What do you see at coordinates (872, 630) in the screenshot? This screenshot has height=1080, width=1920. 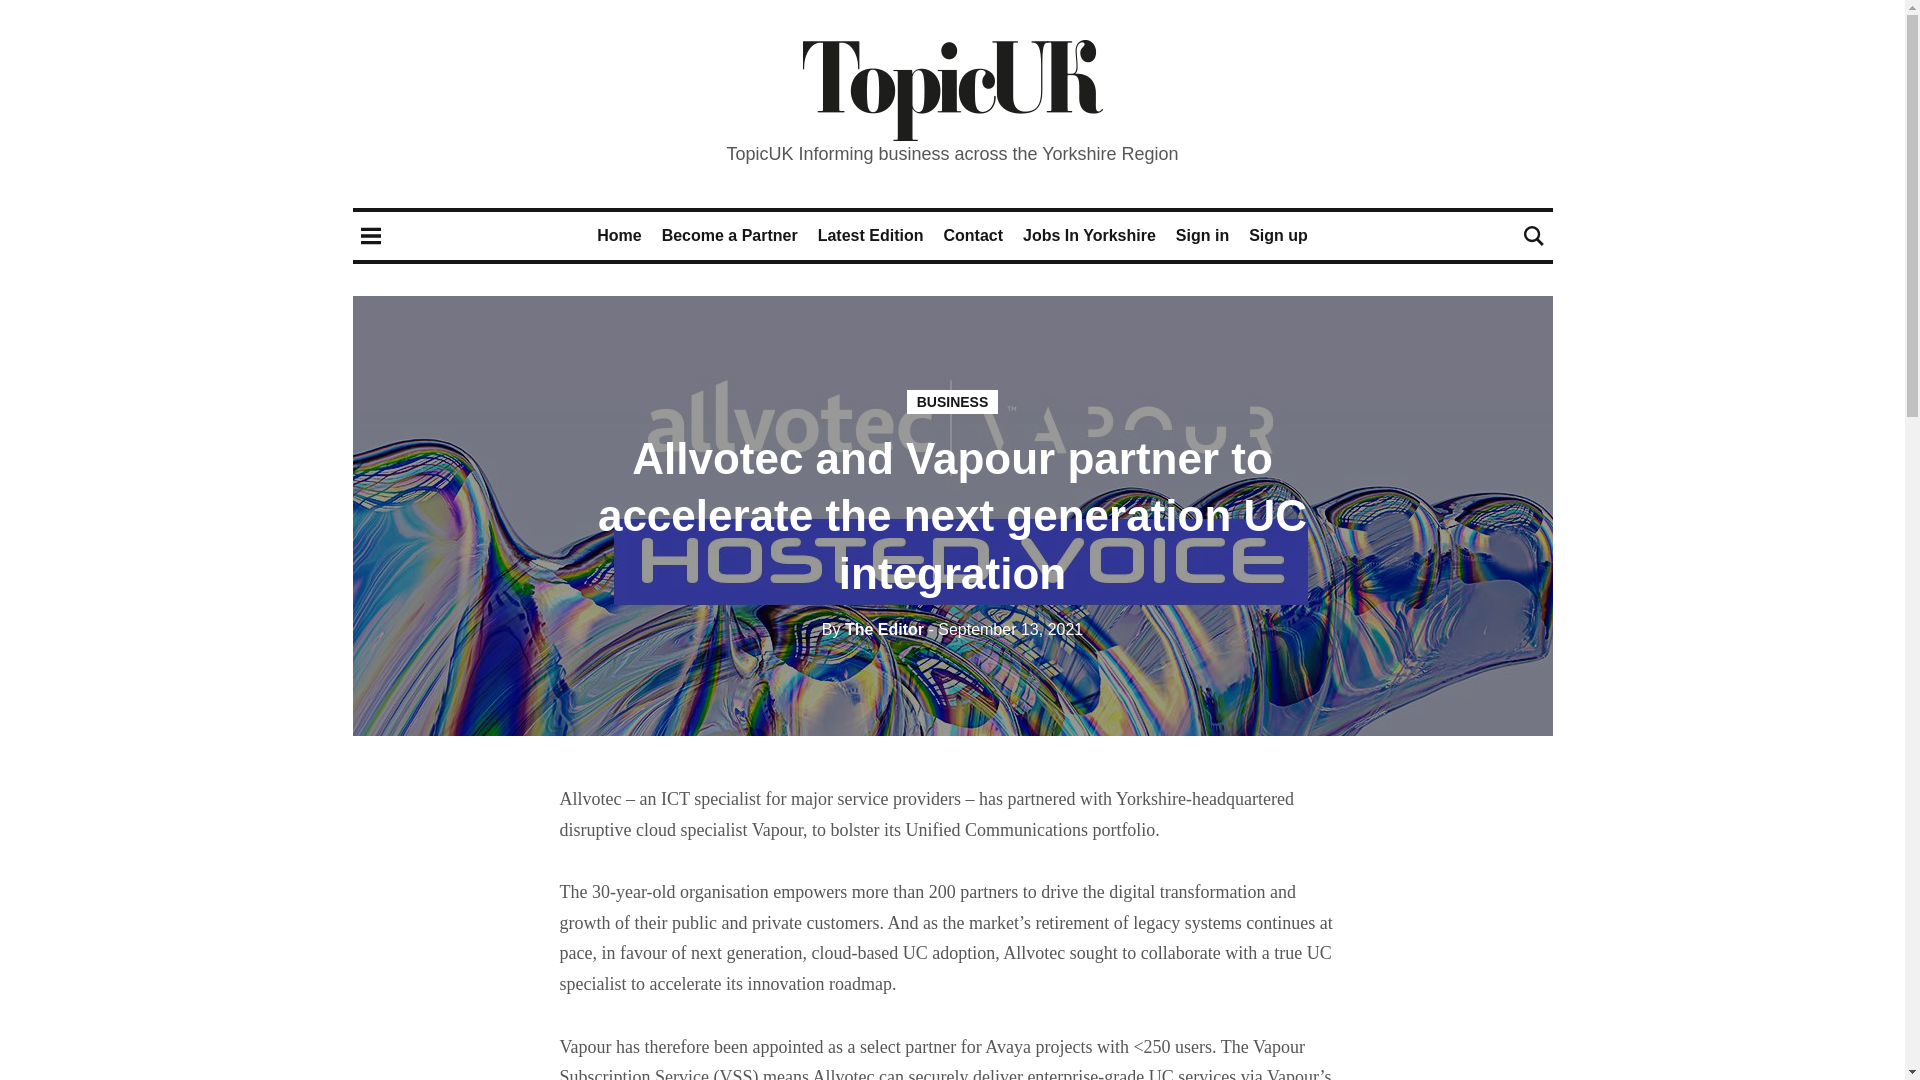 I see `By The Editor` at bounding box center [872, 630].